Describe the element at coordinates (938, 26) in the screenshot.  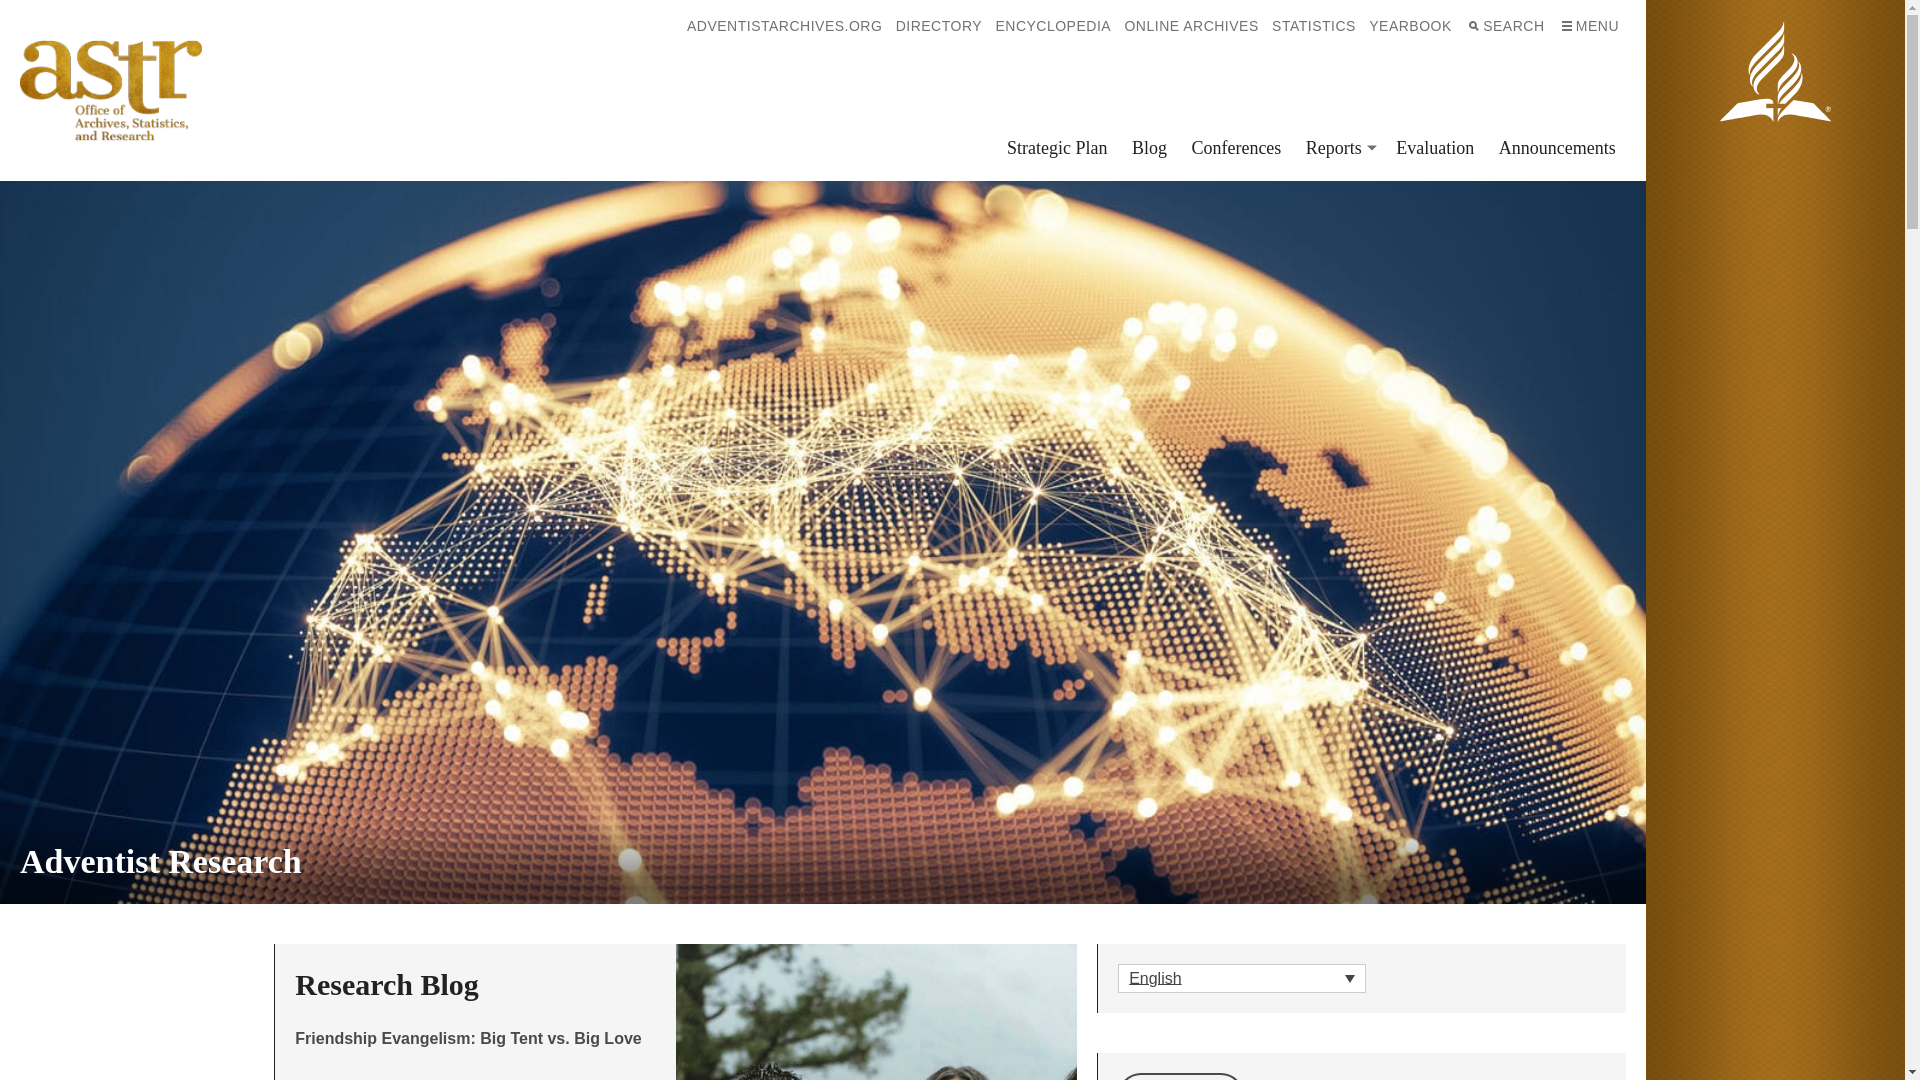
I see `DIRECTORY` at that location.